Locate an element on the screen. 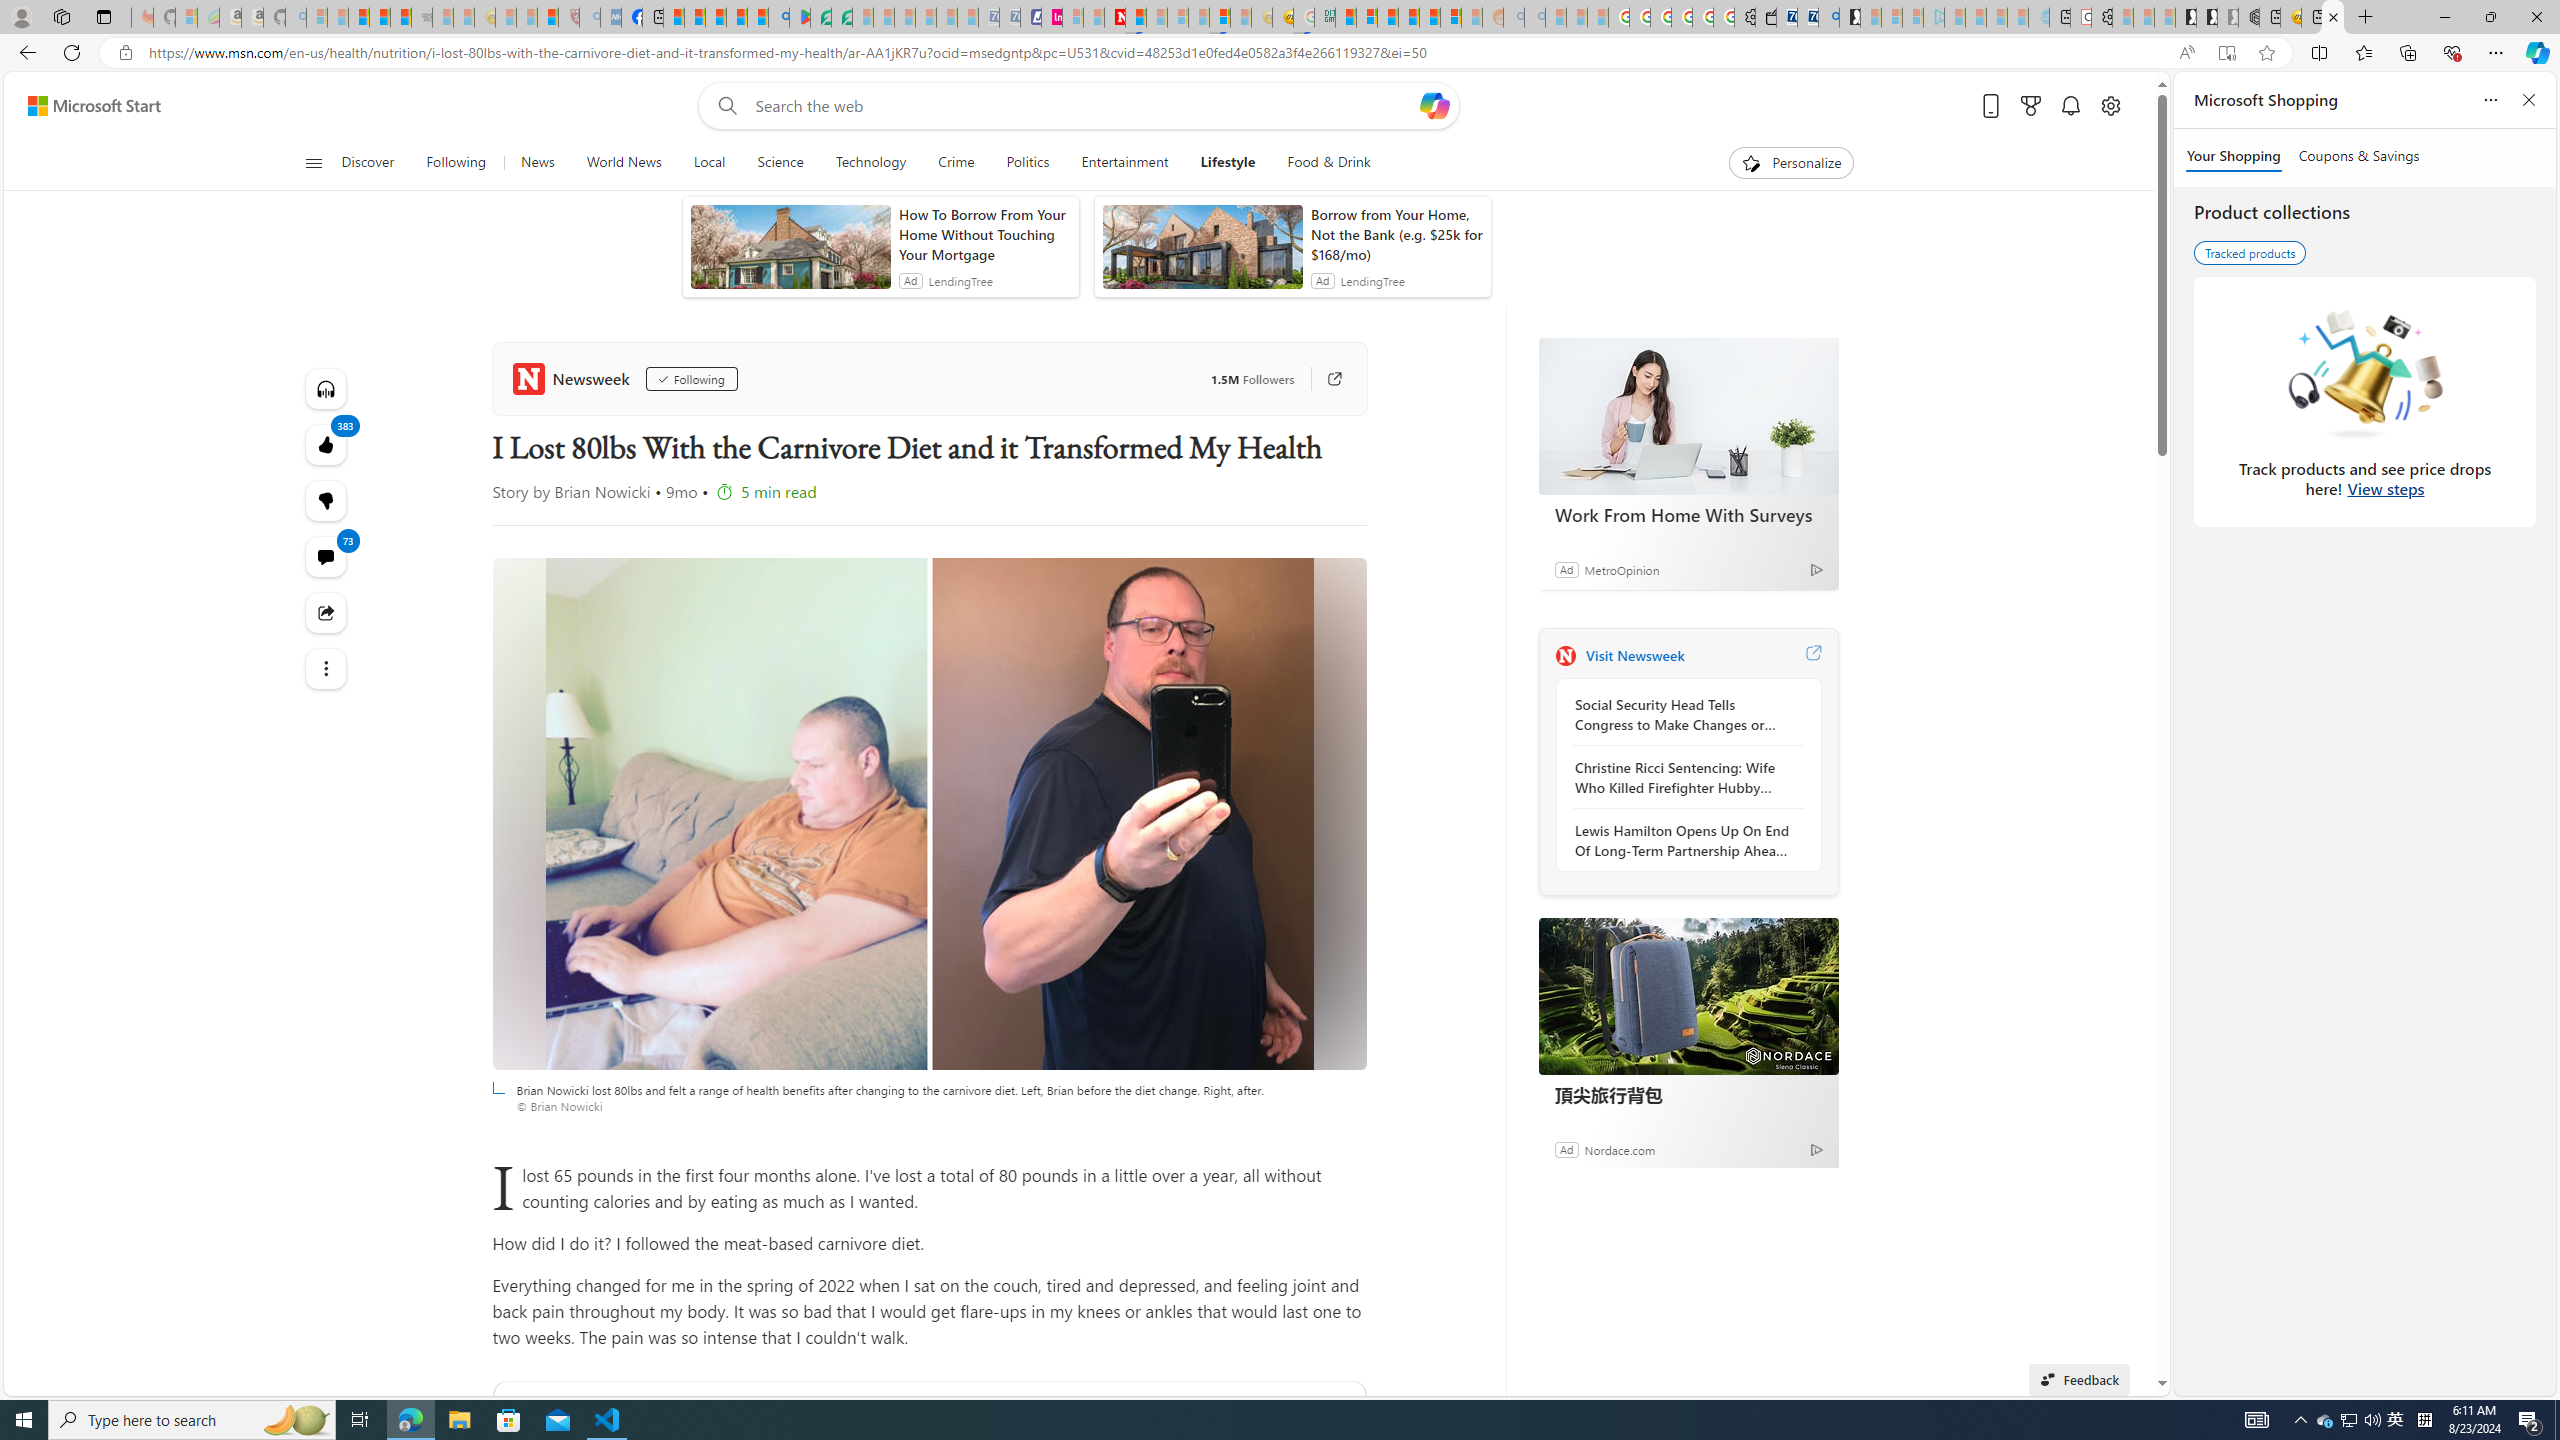 This screenshot has width=2560, height=1440. Combat Siege is located at coordinates (420, 17).